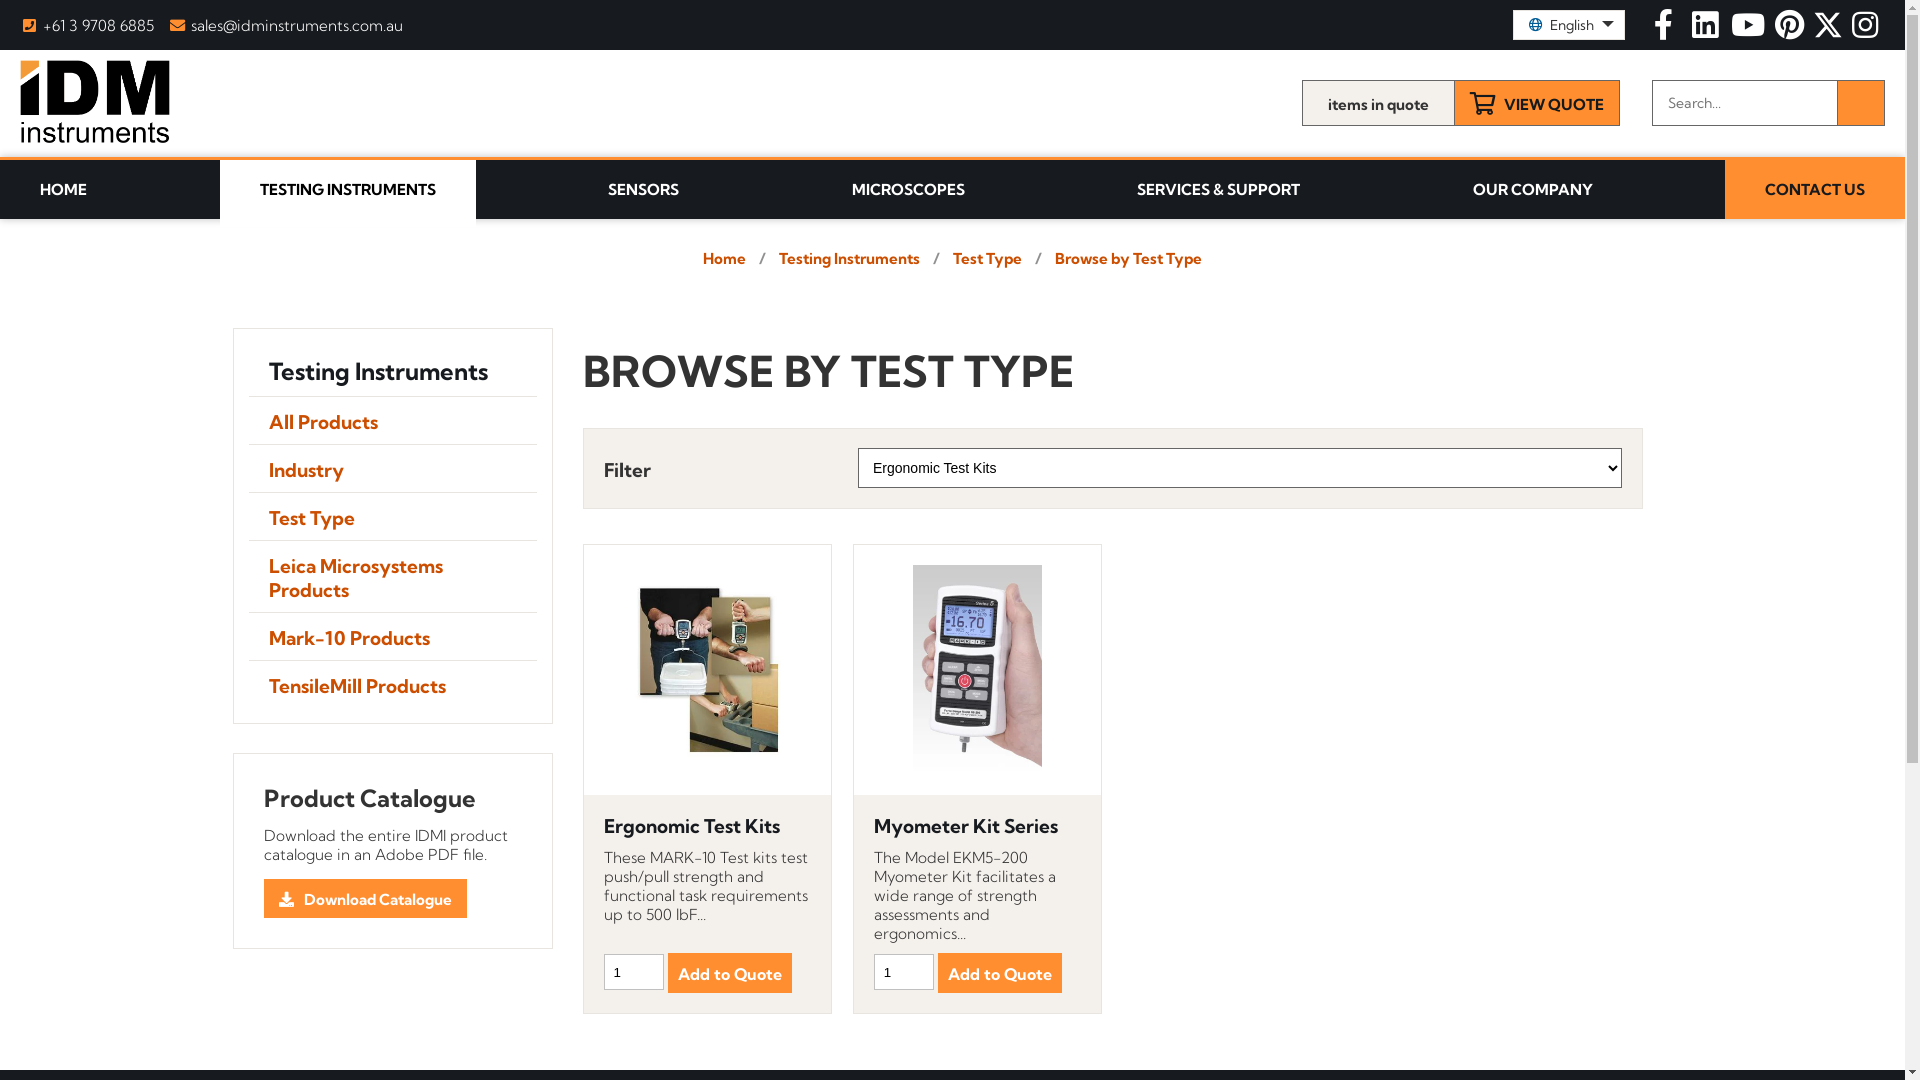 The width and height of the screenshot is (1920, 1080). Describe the element at coordinates (1792, 30) in the screenshot. I see ` ` at that location.